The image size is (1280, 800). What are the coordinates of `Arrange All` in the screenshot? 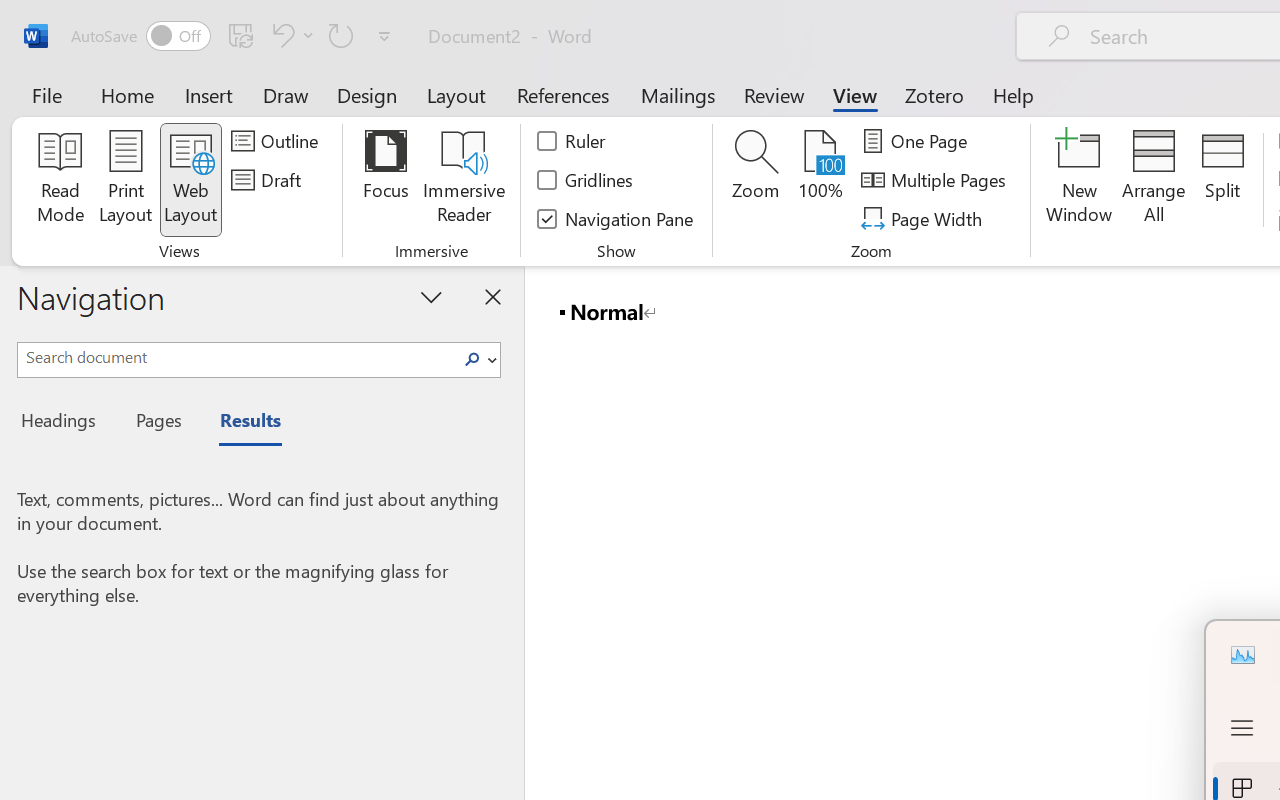 It's located at (1154, 180).